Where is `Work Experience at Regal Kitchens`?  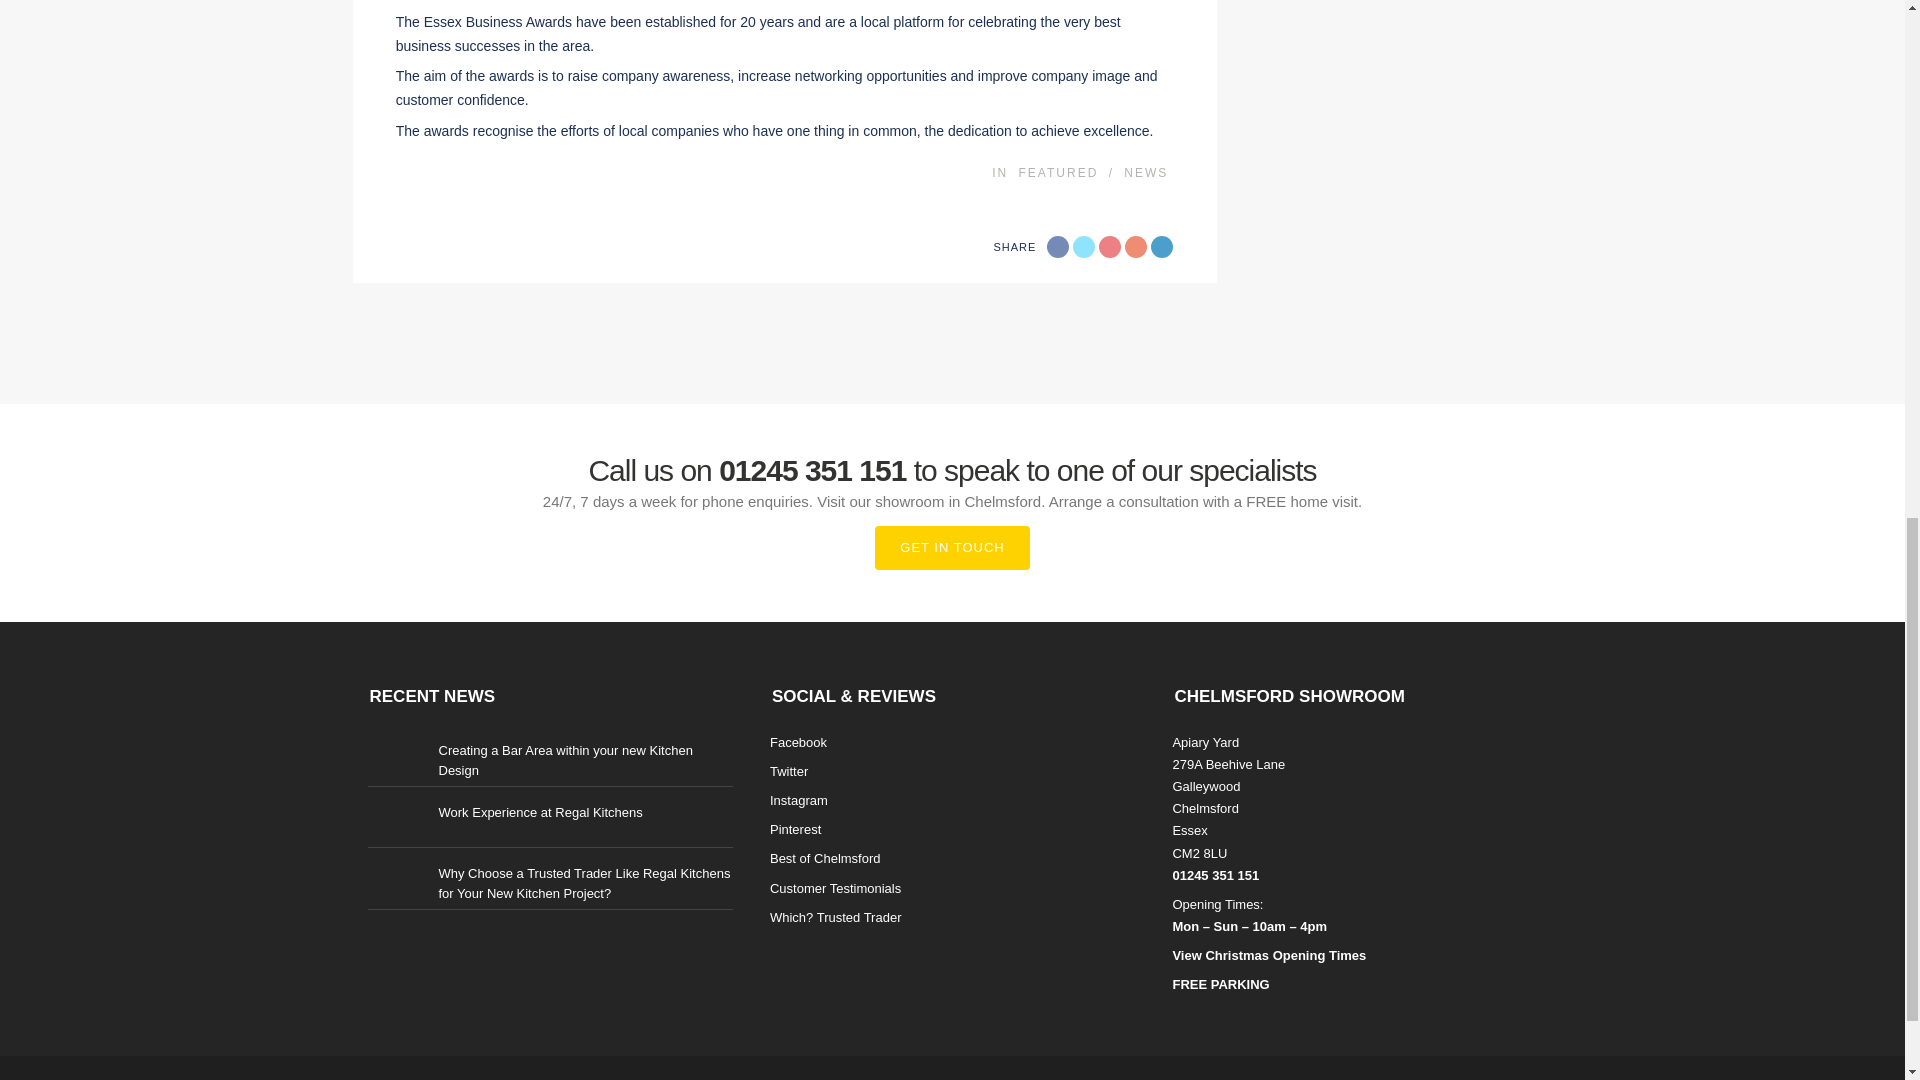 Work Experience at Regal Kitchens is located at coordinates (539, 812).